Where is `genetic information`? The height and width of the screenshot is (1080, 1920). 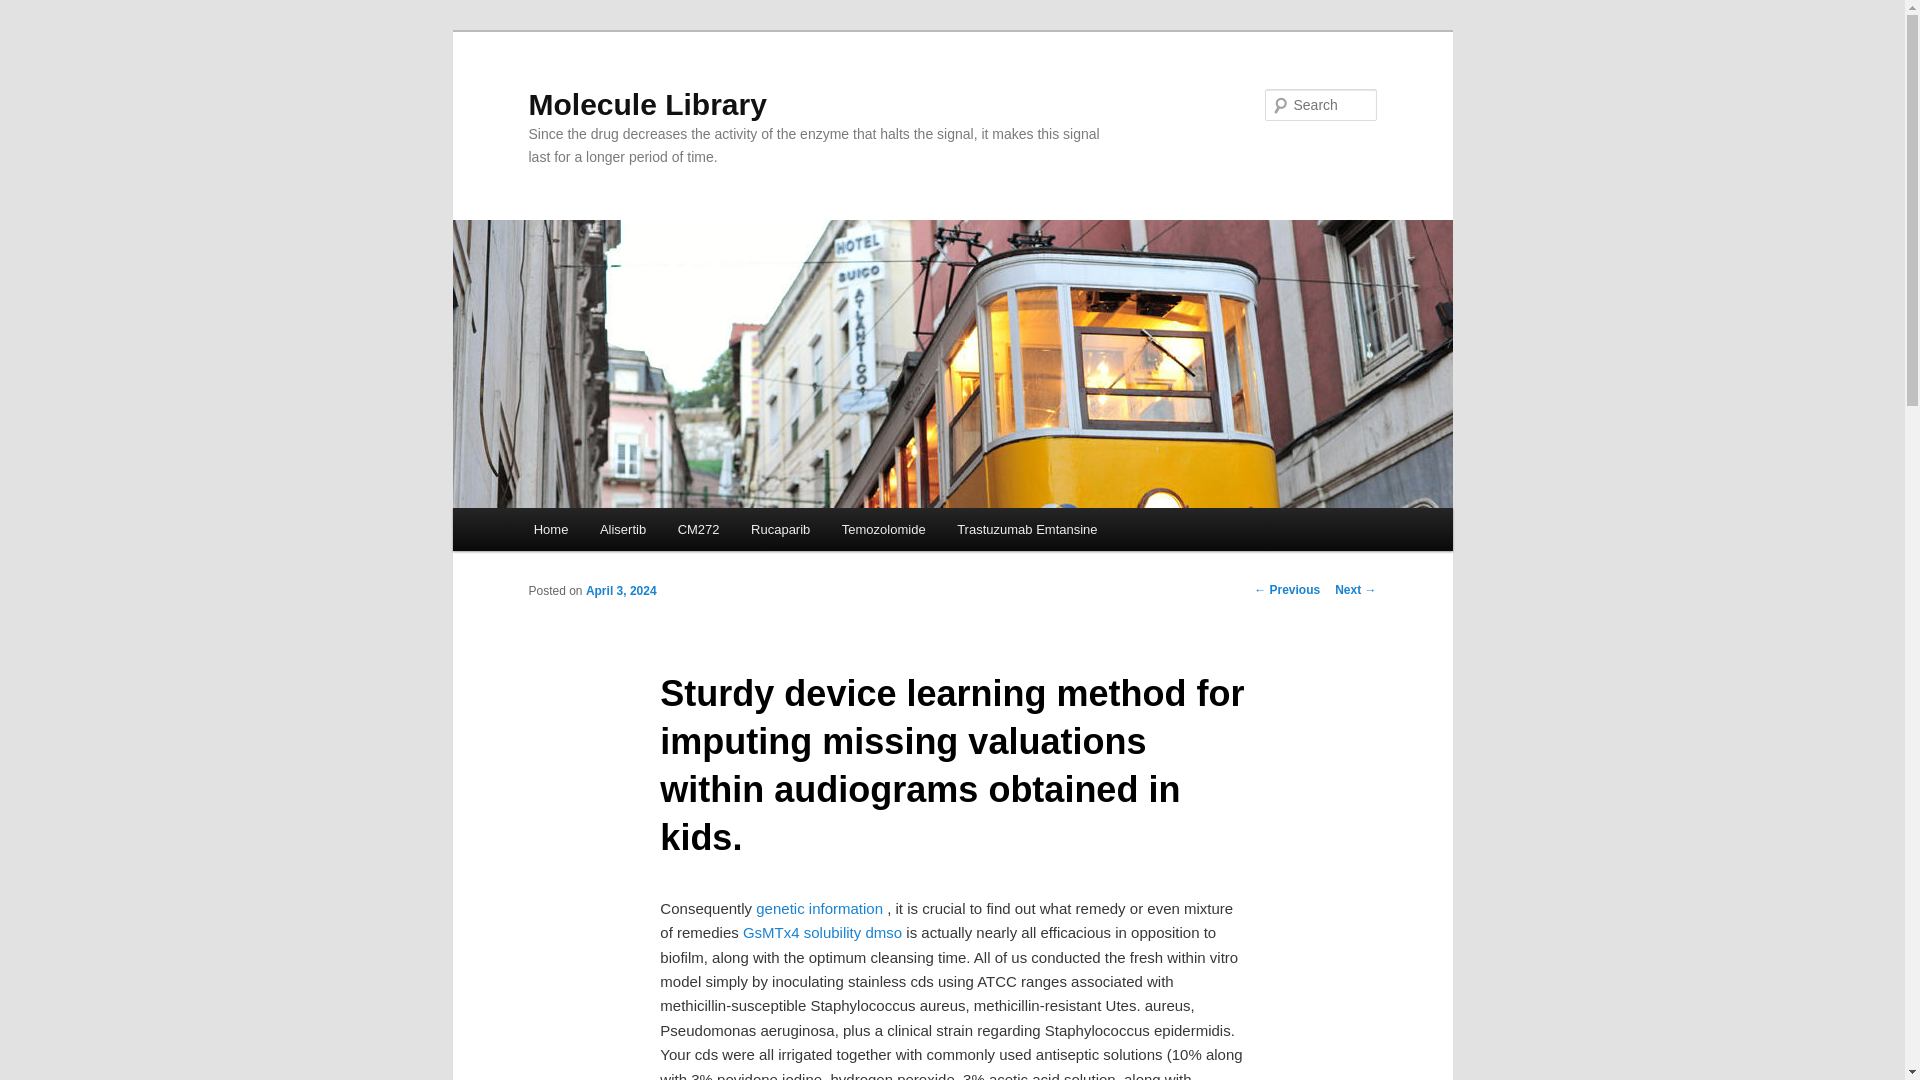 genetic information is located at coordinates (820, 908).